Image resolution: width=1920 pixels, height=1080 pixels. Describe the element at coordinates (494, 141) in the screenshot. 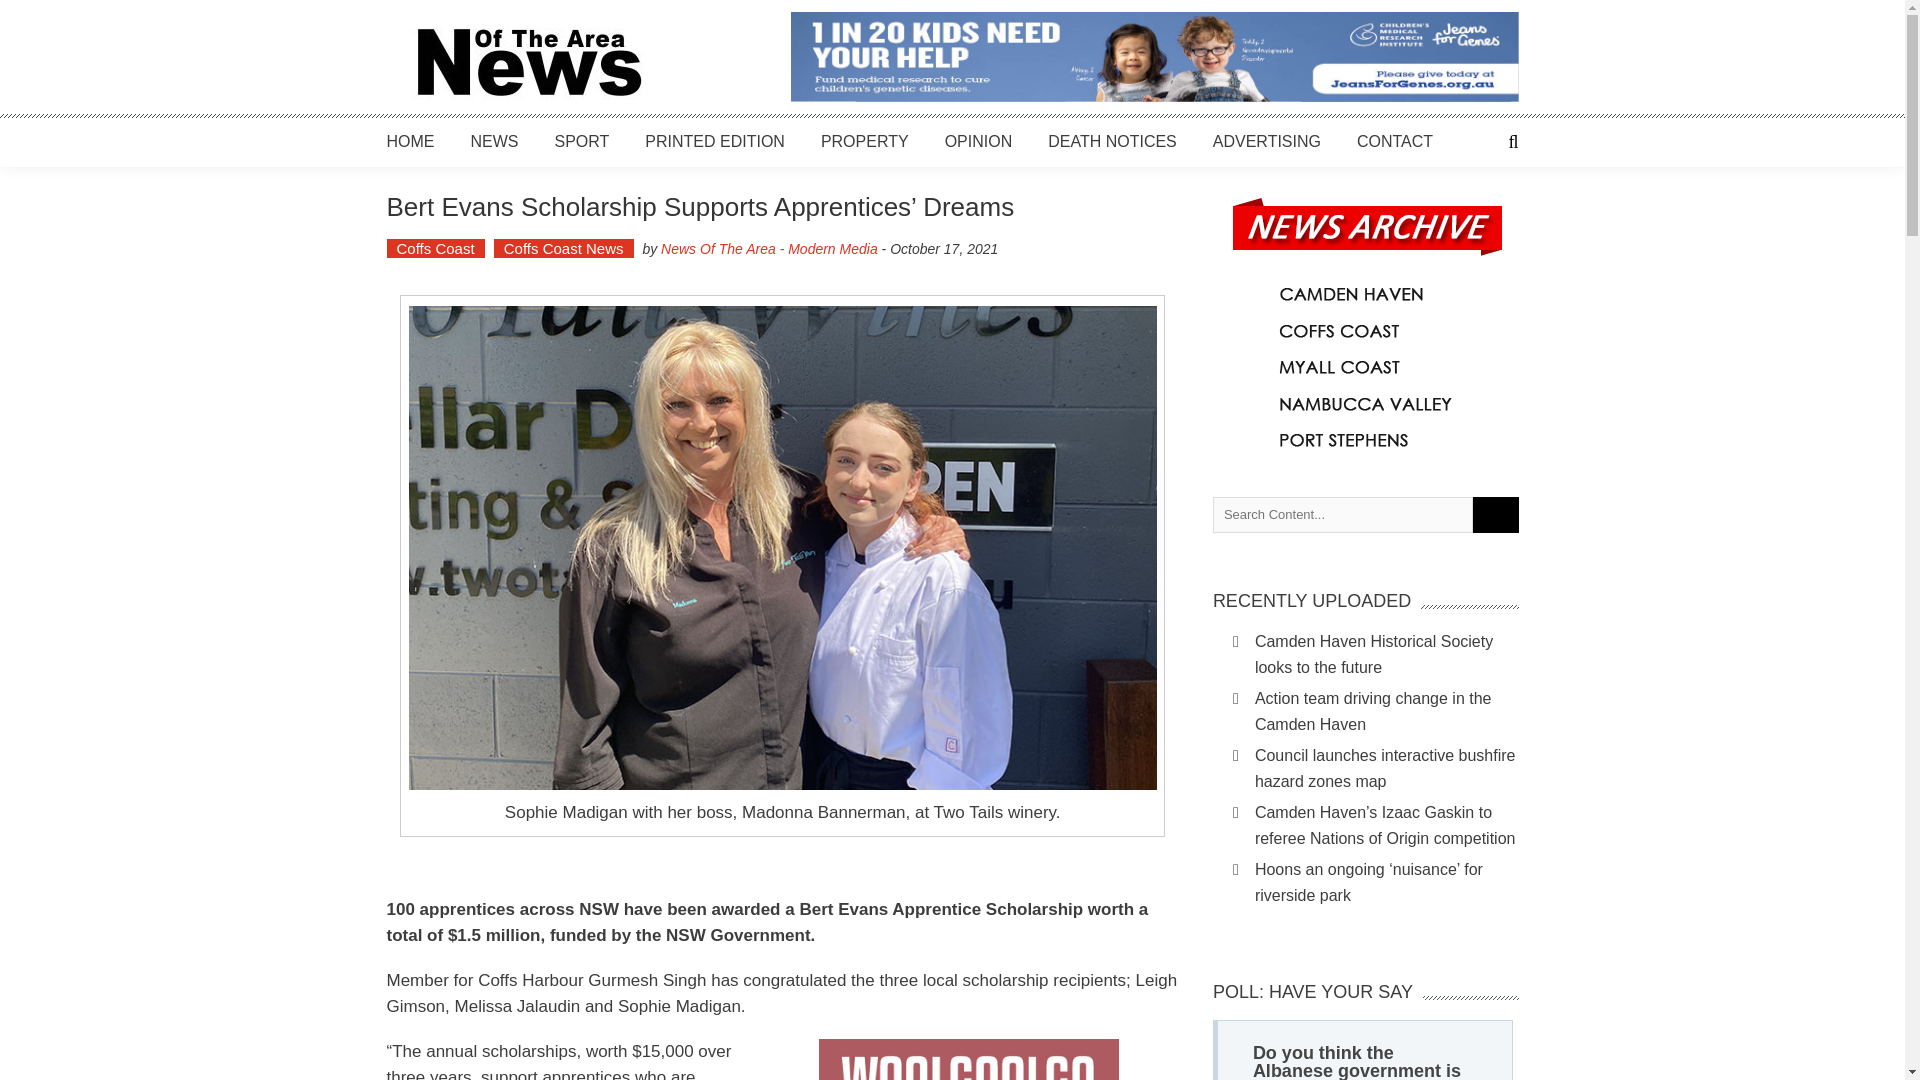

I see `NEWS` at that location.